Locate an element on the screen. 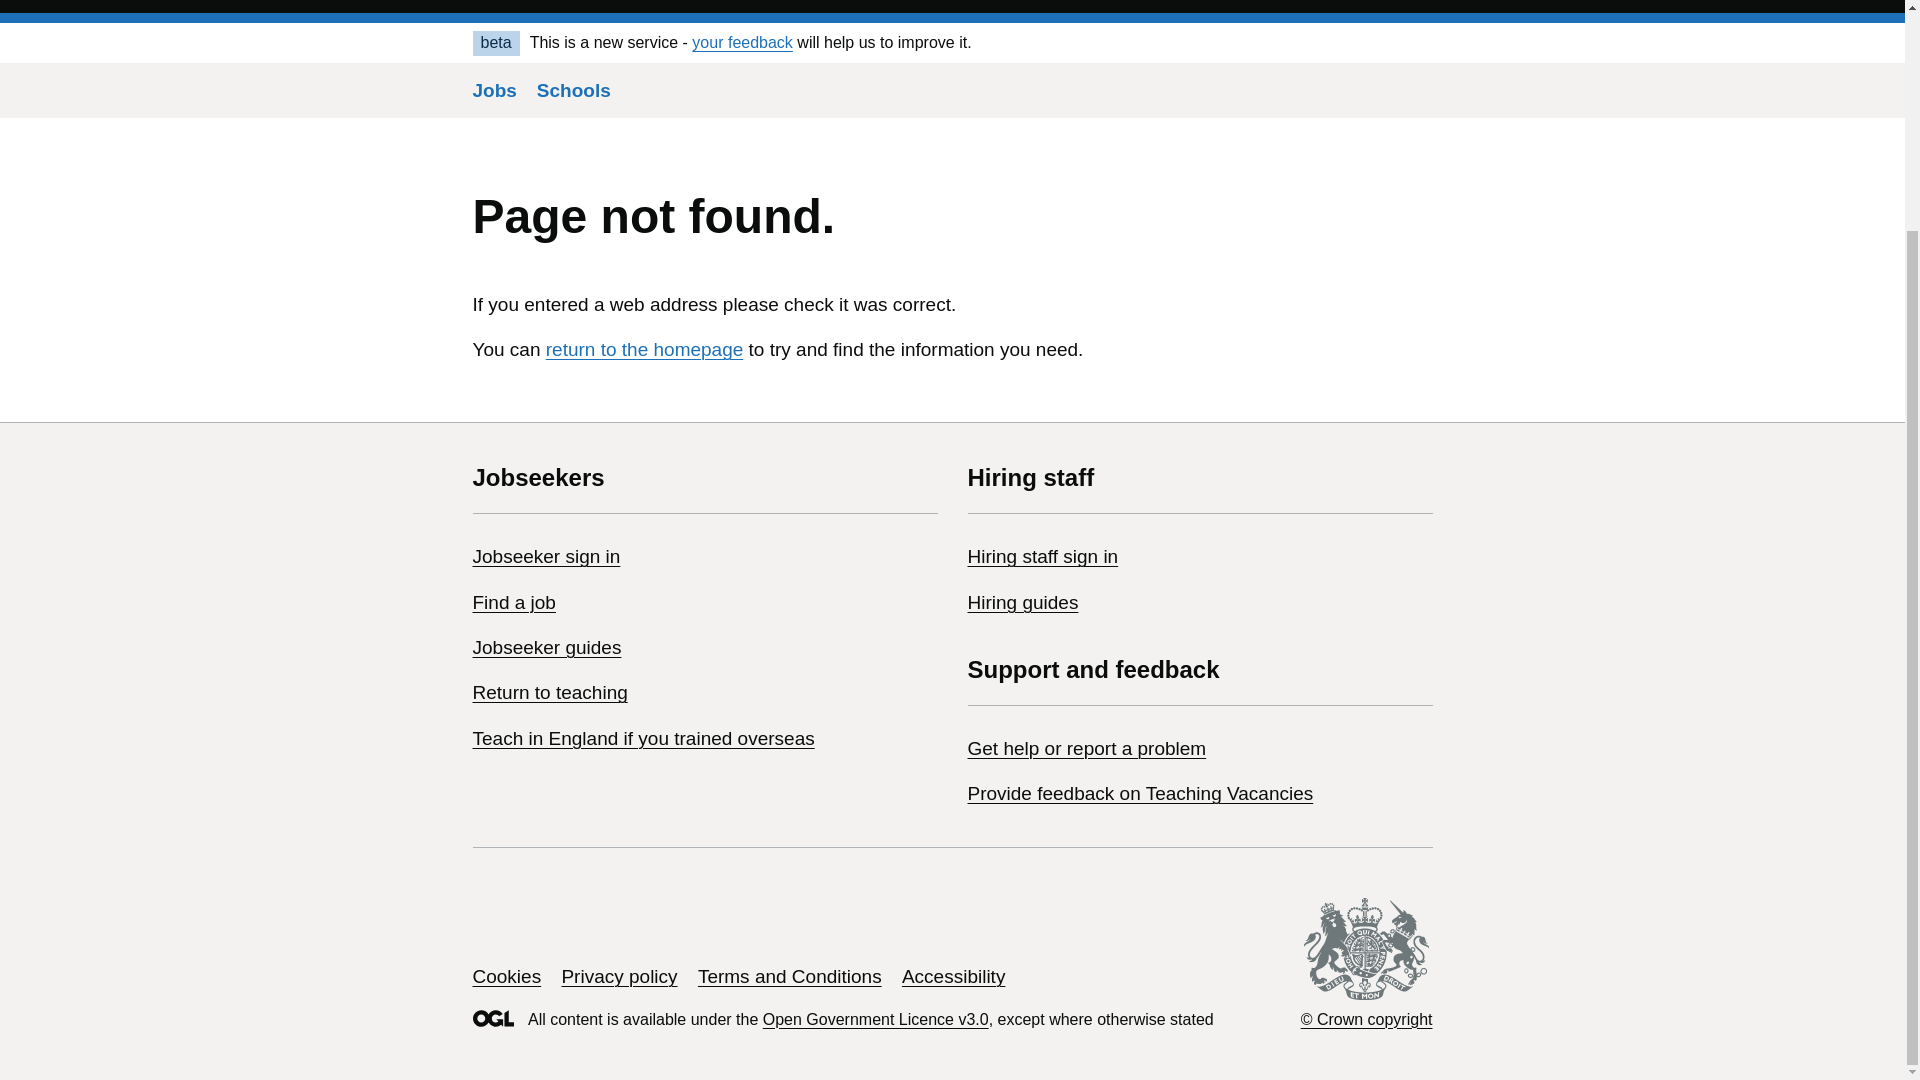 Image resolution: width=1920 pixels, height=1080 pixels. Jobseeker sign in is located at coordinates (546, 556).